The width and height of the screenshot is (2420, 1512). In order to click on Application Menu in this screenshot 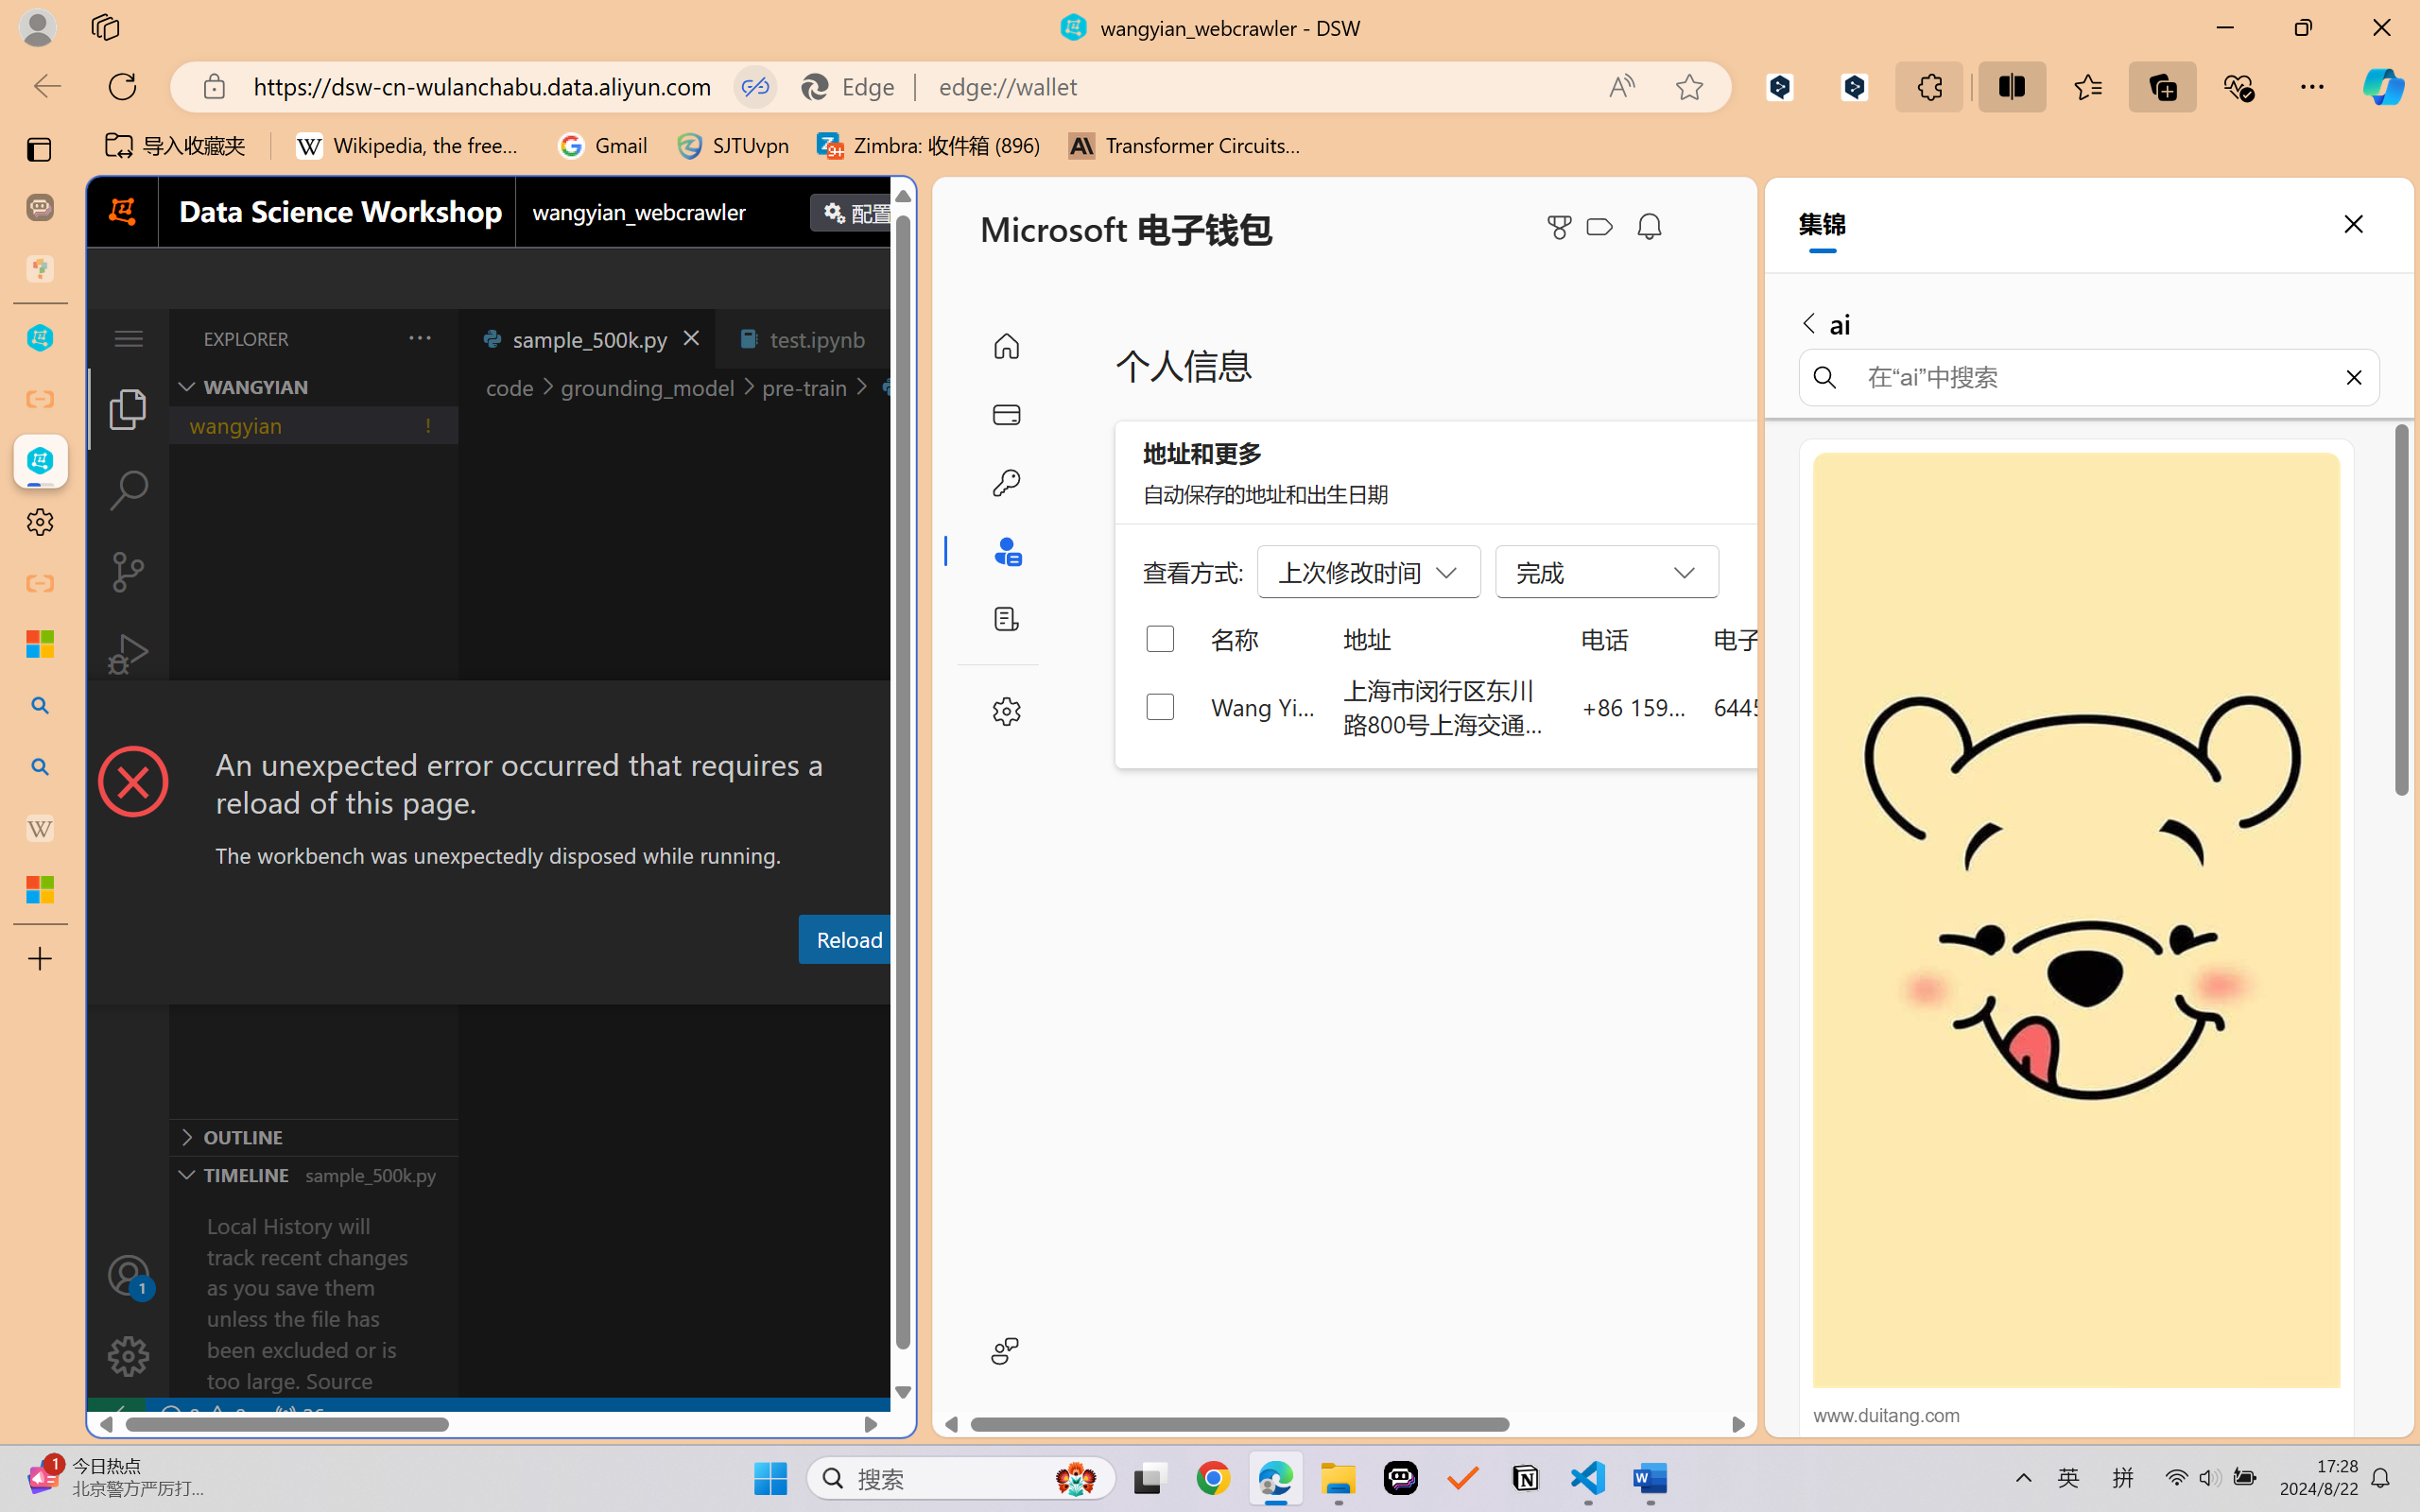, I will do `click(129, 338)`.